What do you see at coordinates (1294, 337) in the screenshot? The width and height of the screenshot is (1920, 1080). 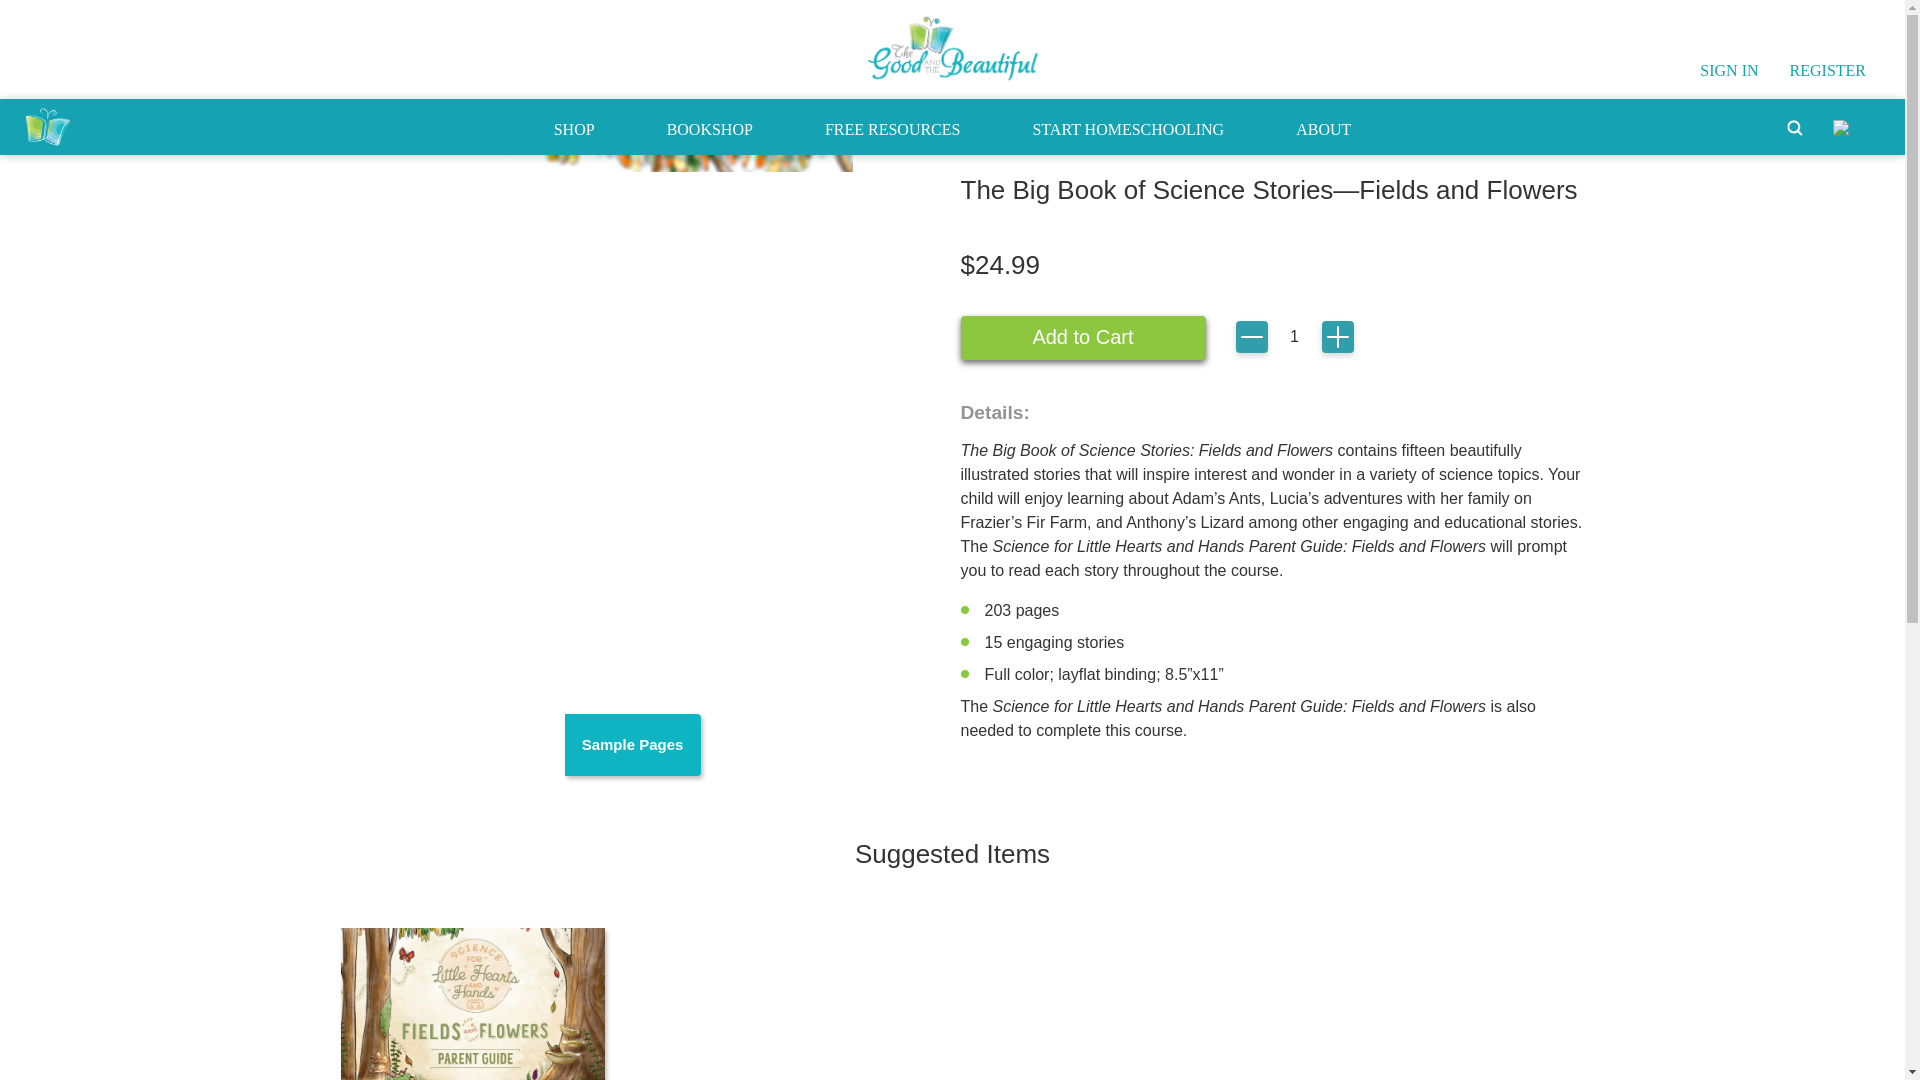 I see `1` at bounding box center [1294, 337].